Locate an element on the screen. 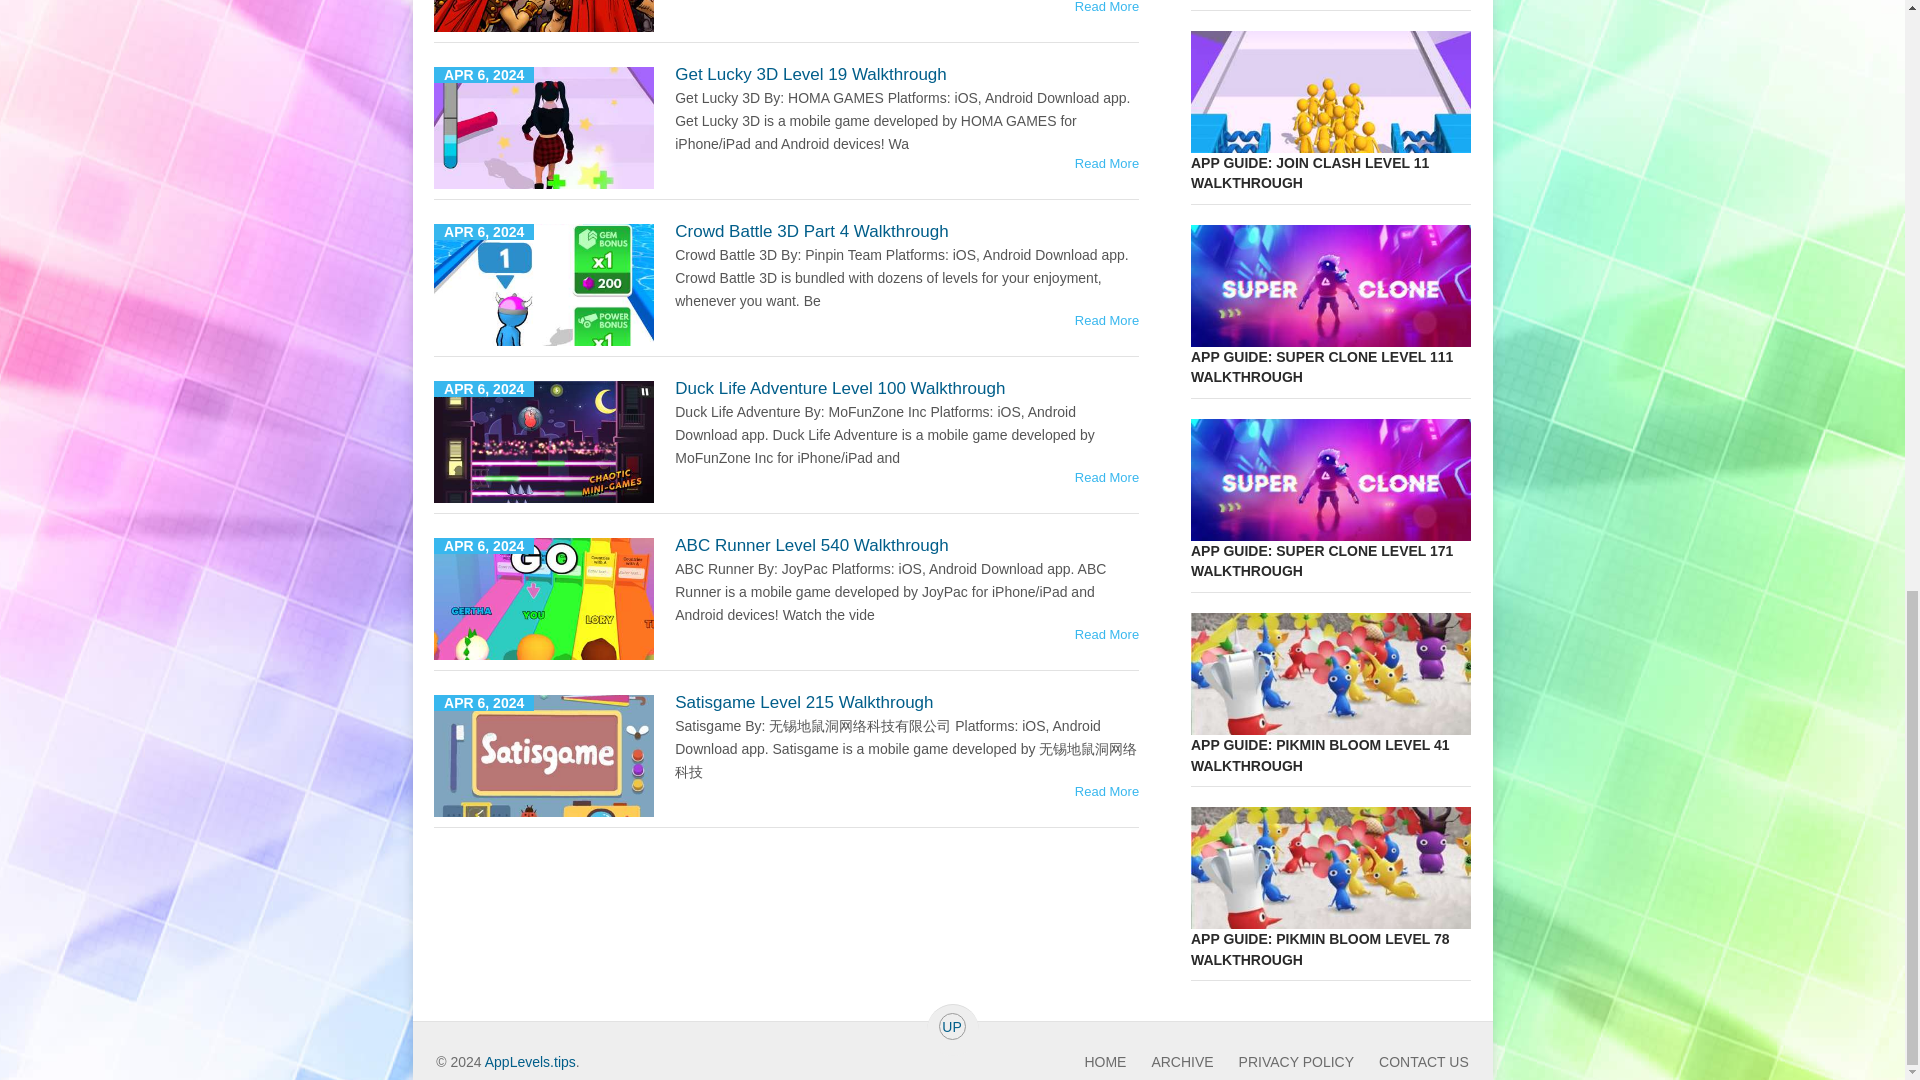  Read More is located at coordinates (1106, 320).